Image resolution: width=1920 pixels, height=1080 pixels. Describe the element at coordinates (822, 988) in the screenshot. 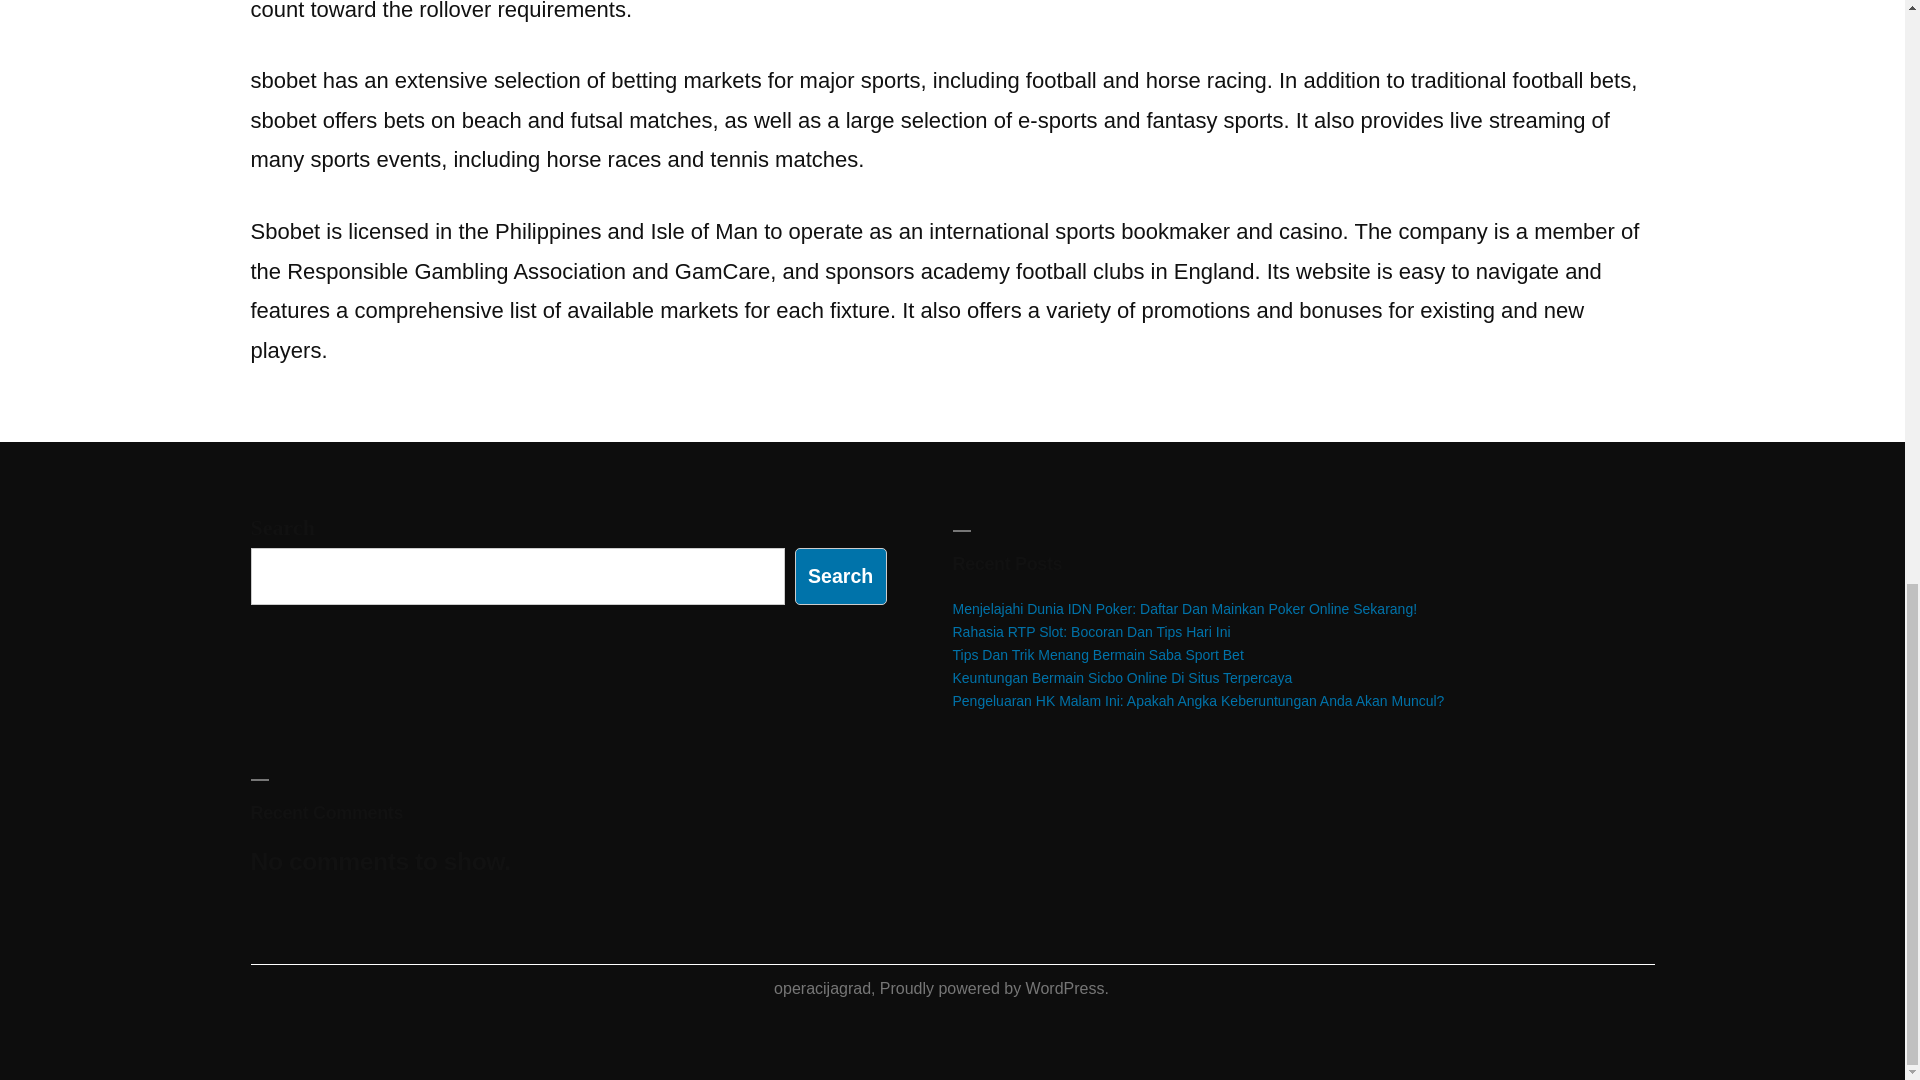

I see `operacijagrad` at that location.